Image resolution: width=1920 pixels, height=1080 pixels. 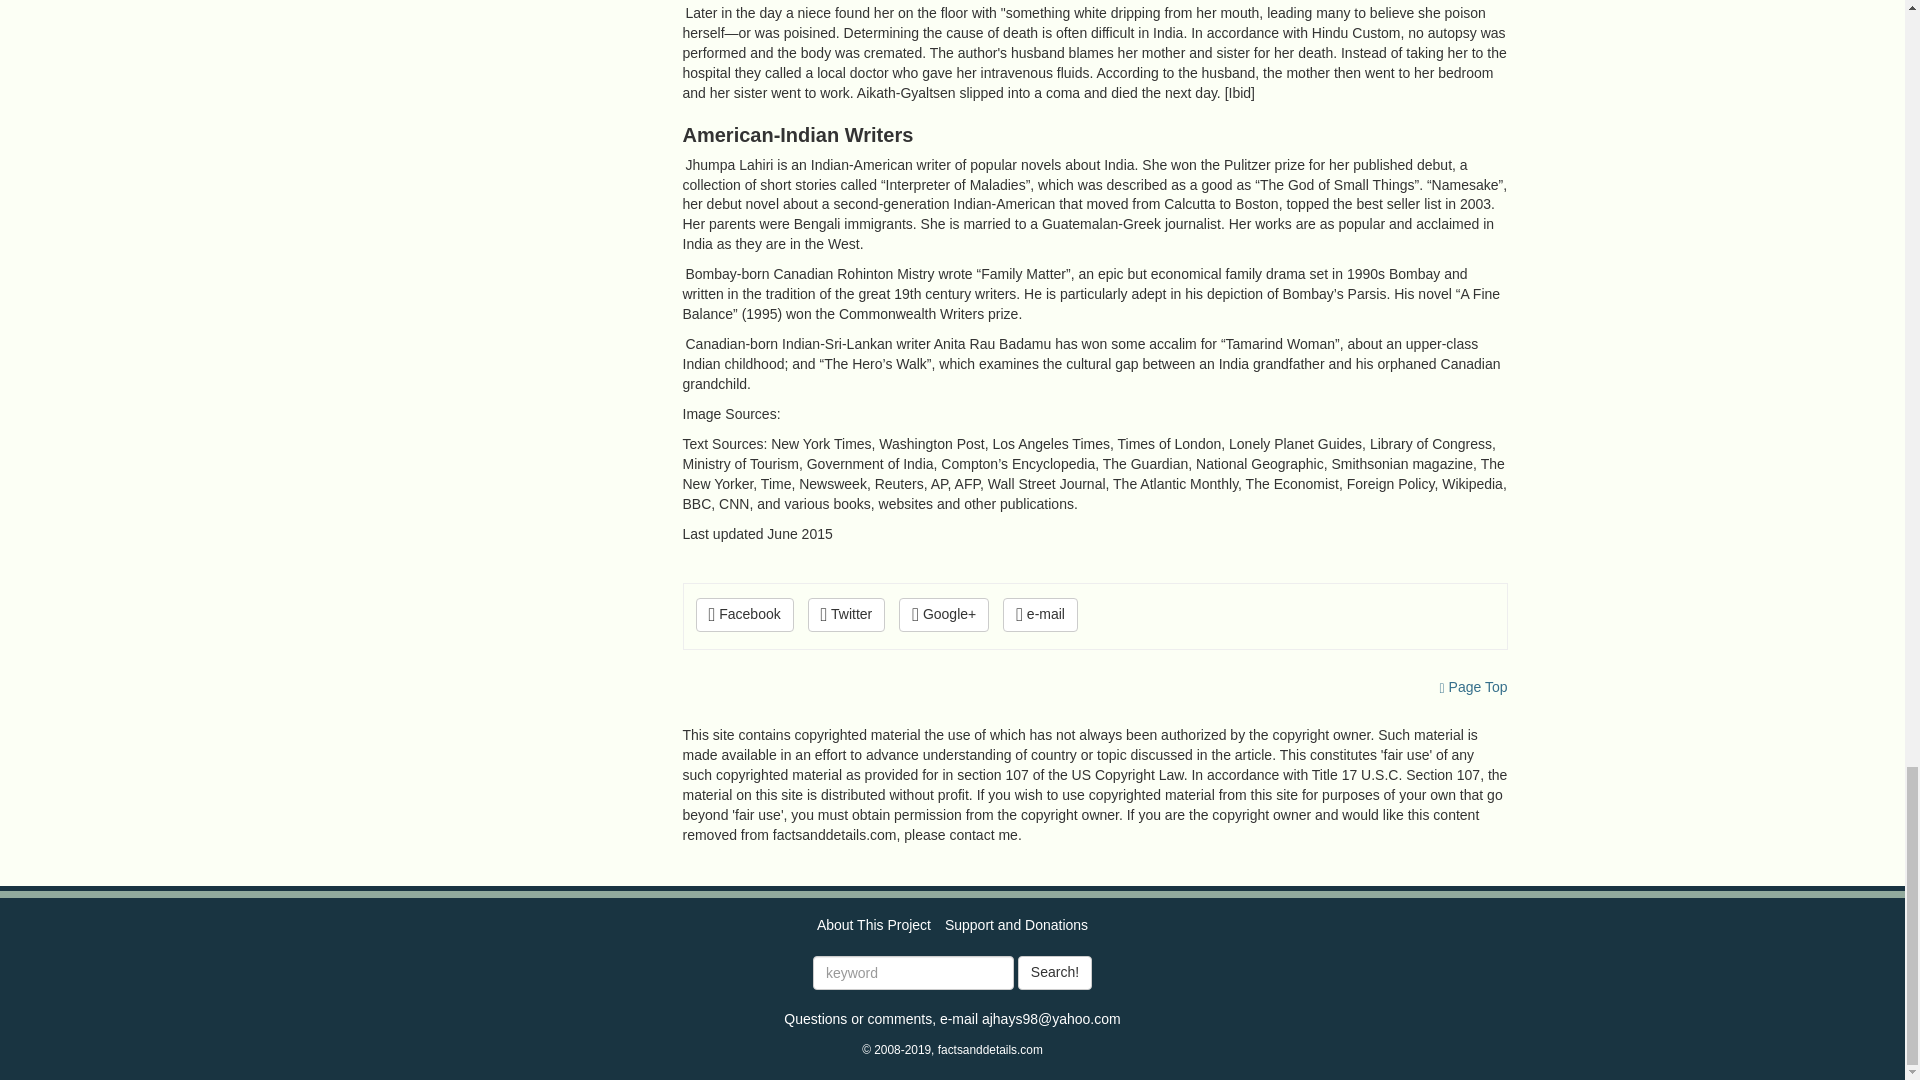 What do you see at coordinates (874, 924) in the screenshot?
I see `About This Project` at bounding box center [874, 924].